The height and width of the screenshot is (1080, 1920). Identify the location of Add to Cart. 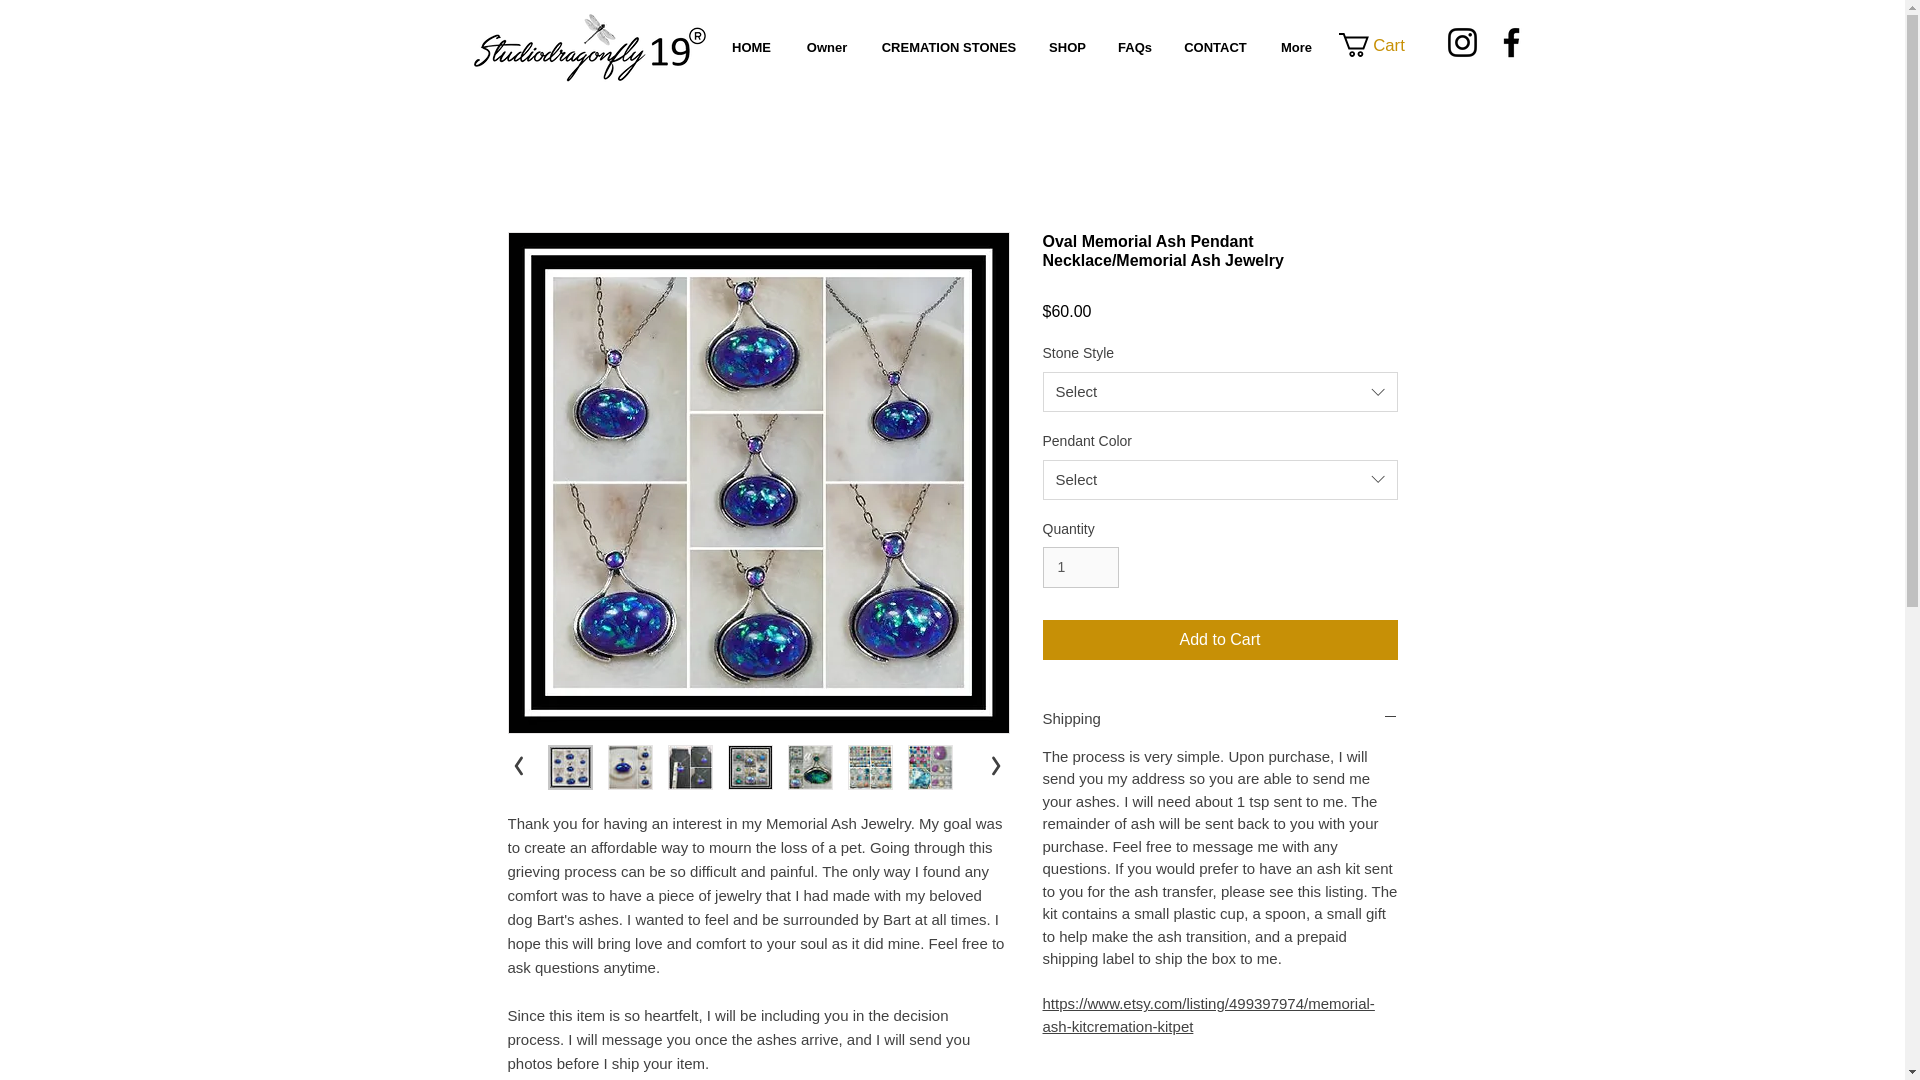
(1220, 639).